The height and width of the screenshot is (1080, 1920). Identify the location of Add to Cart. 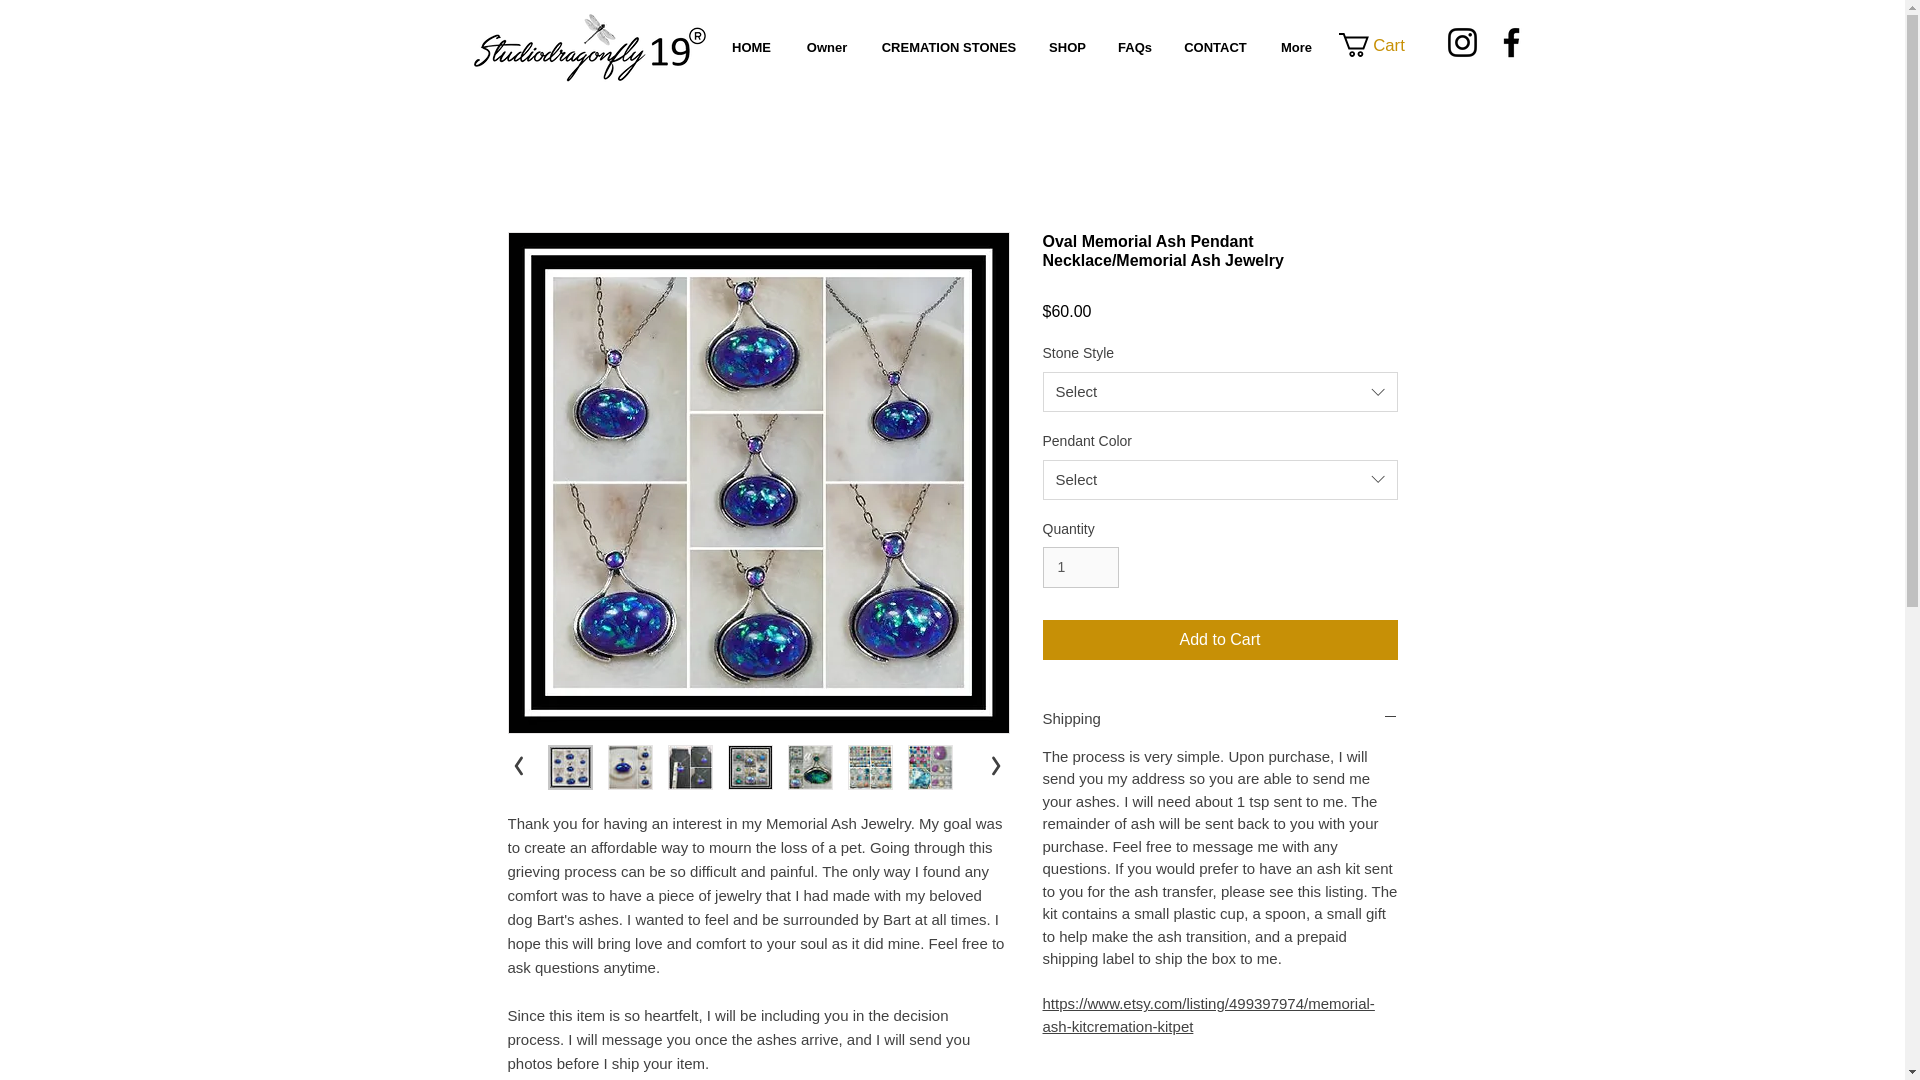
(1220, 639).